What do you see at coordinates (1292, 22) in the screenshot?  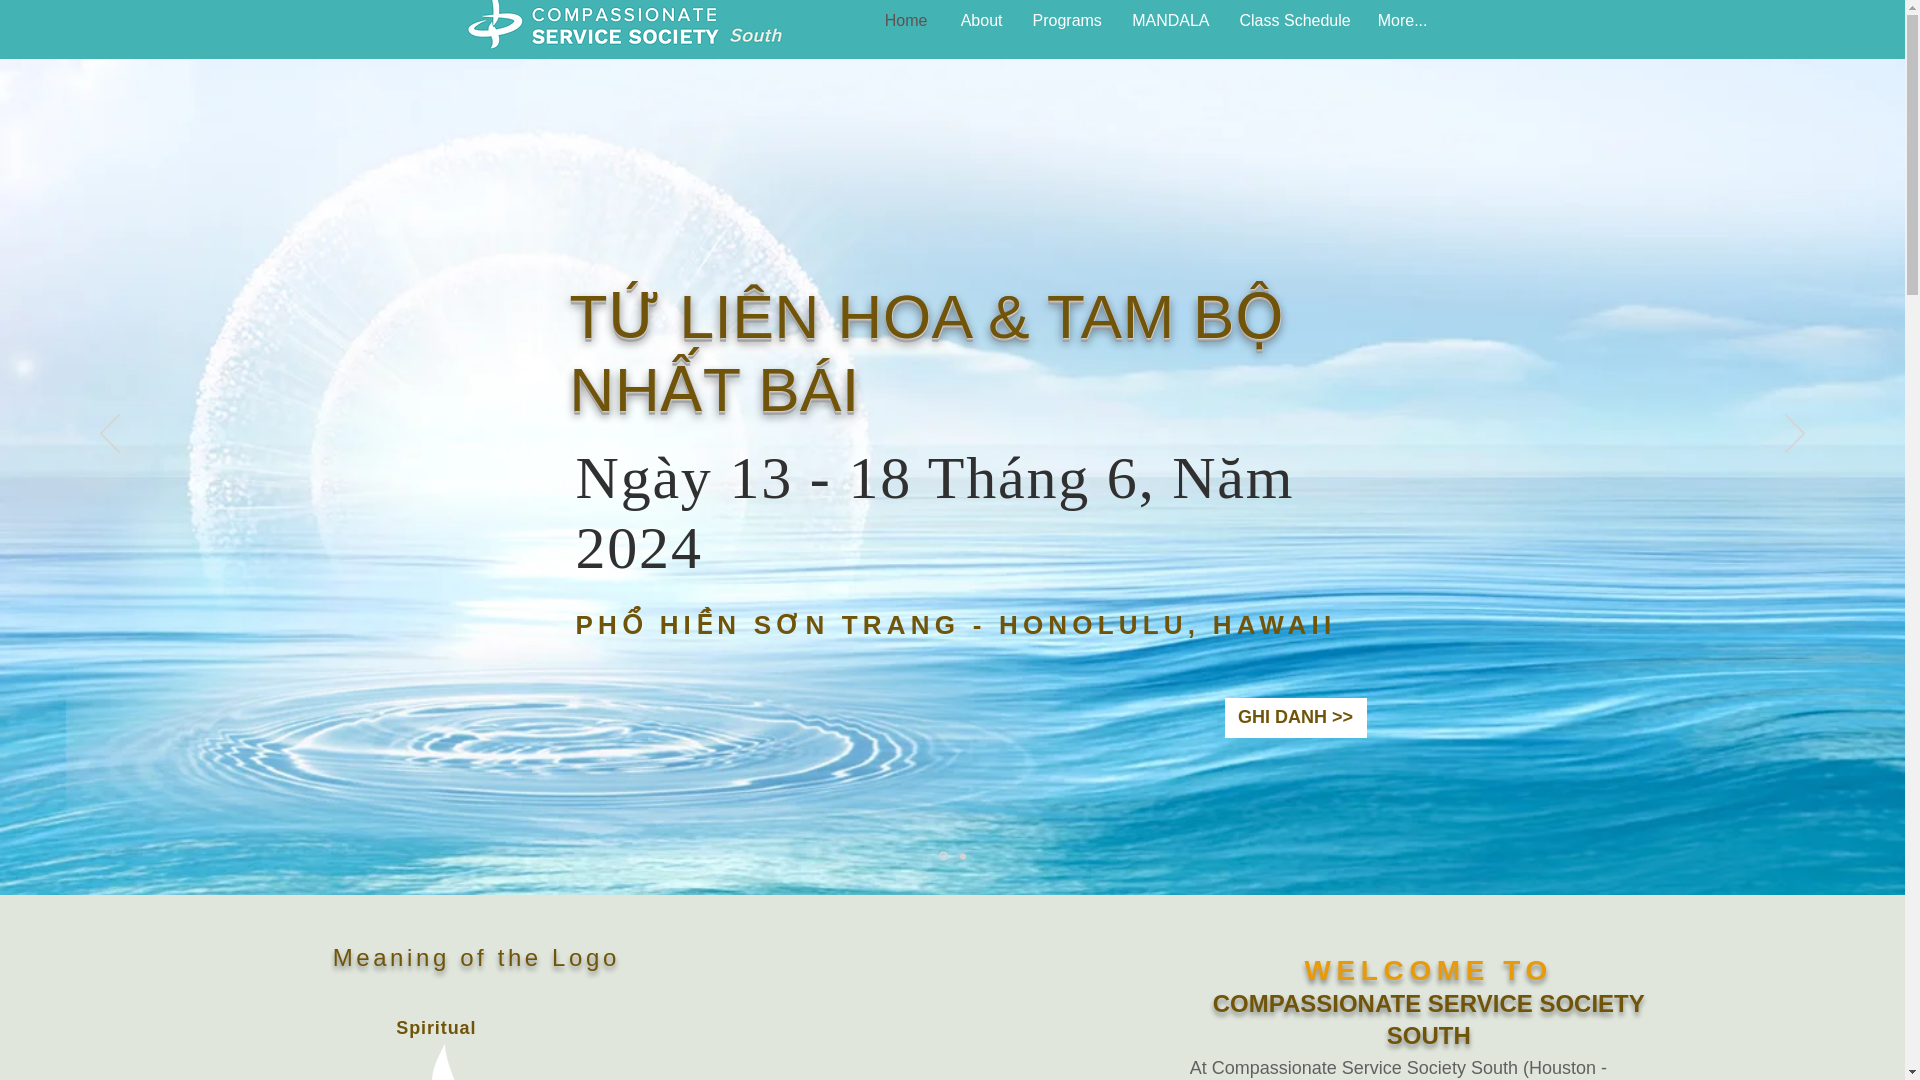 I see `Class Schedule` at bounding box center [1292, 22].